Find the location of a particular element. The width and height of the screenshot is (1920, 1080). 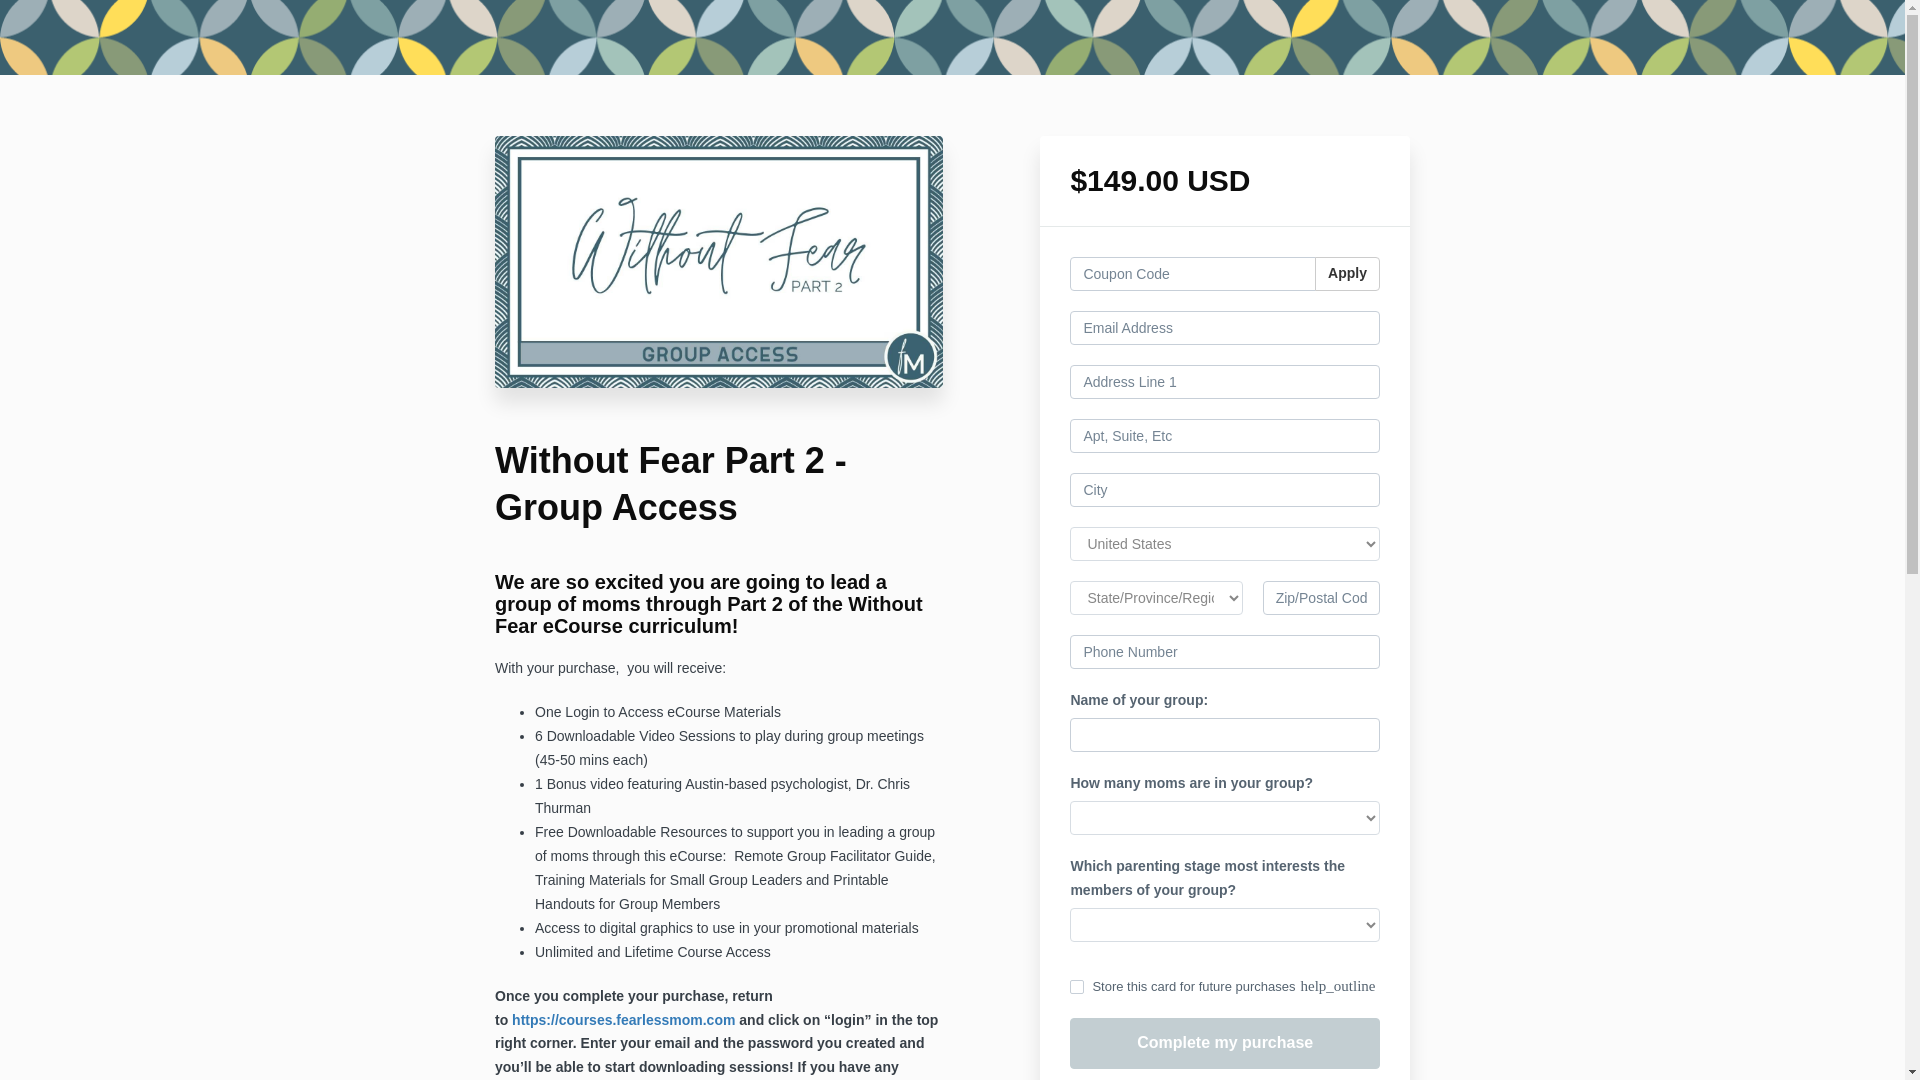

Complete my purchase is located at coordinates (1224, 1044).